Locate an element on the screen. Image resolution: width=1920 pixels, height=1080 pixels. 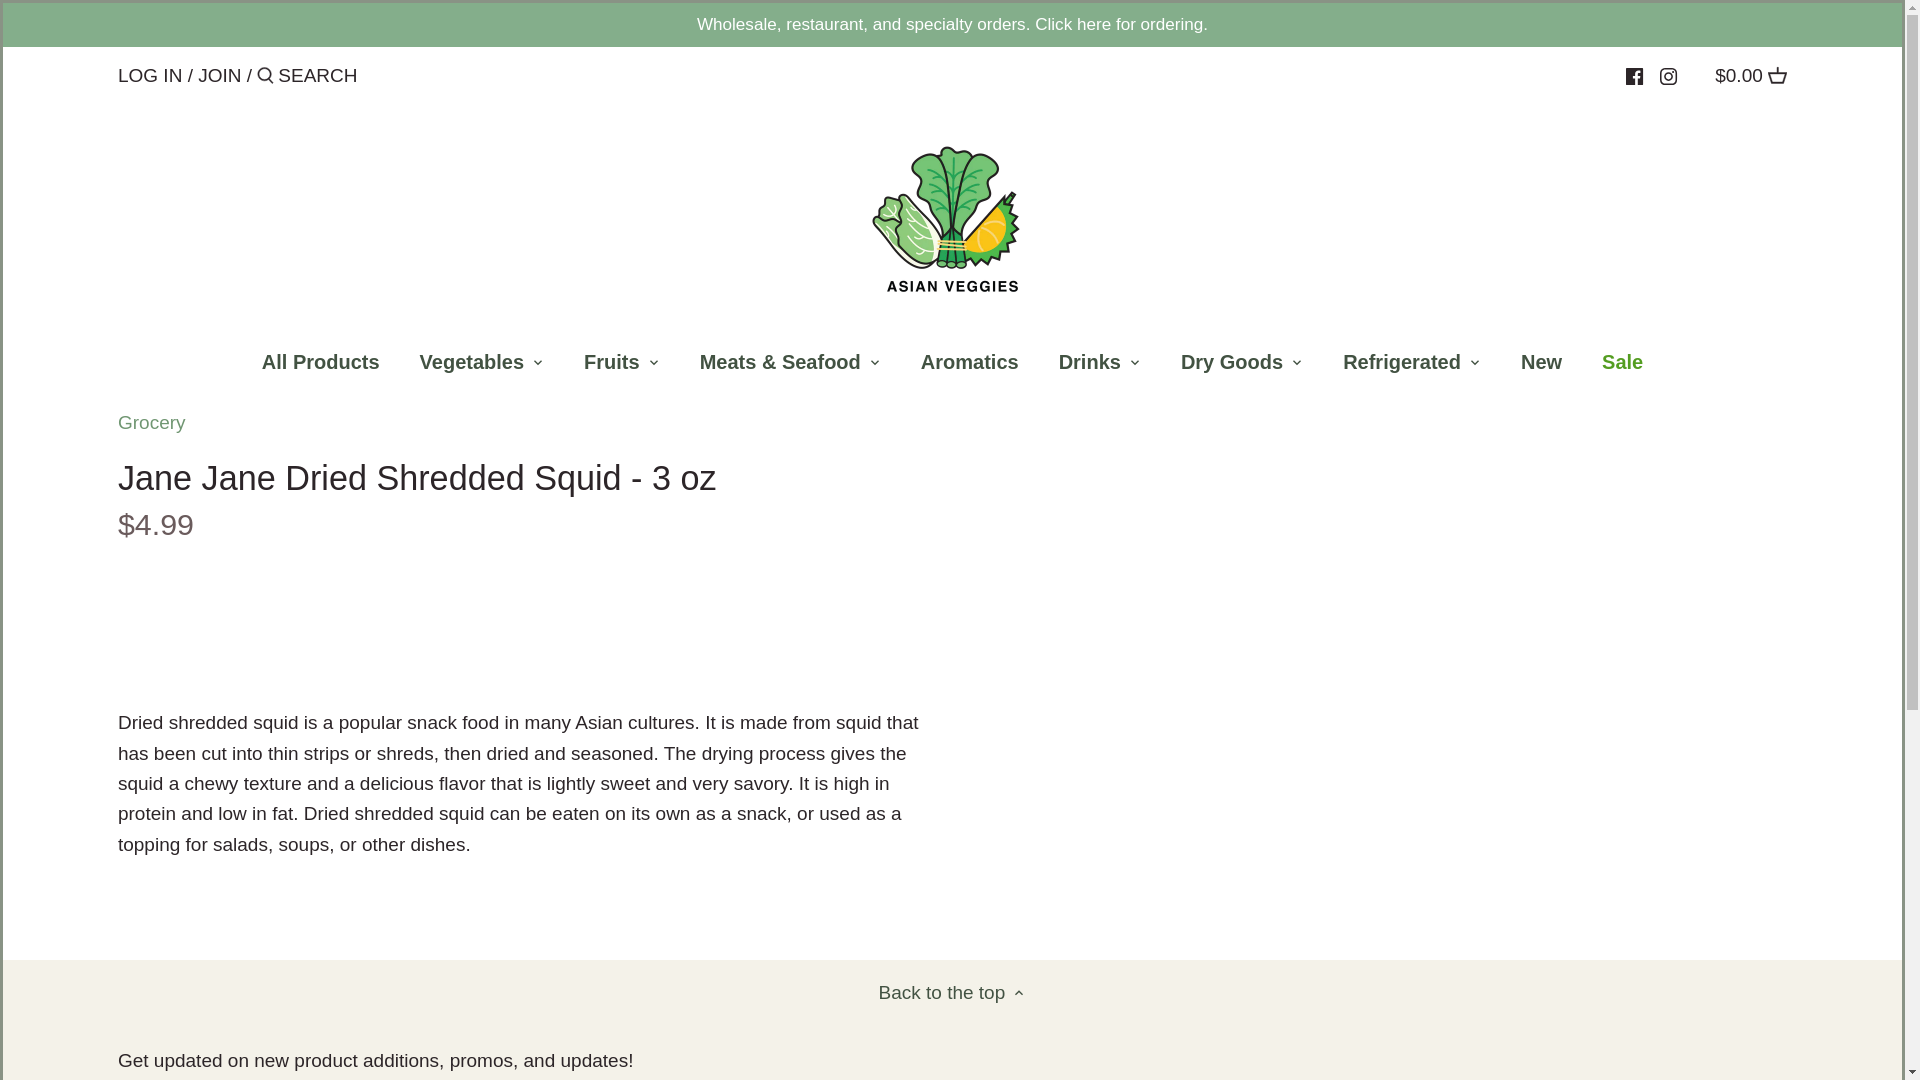
Fruits is located at coordinates (612, 366).